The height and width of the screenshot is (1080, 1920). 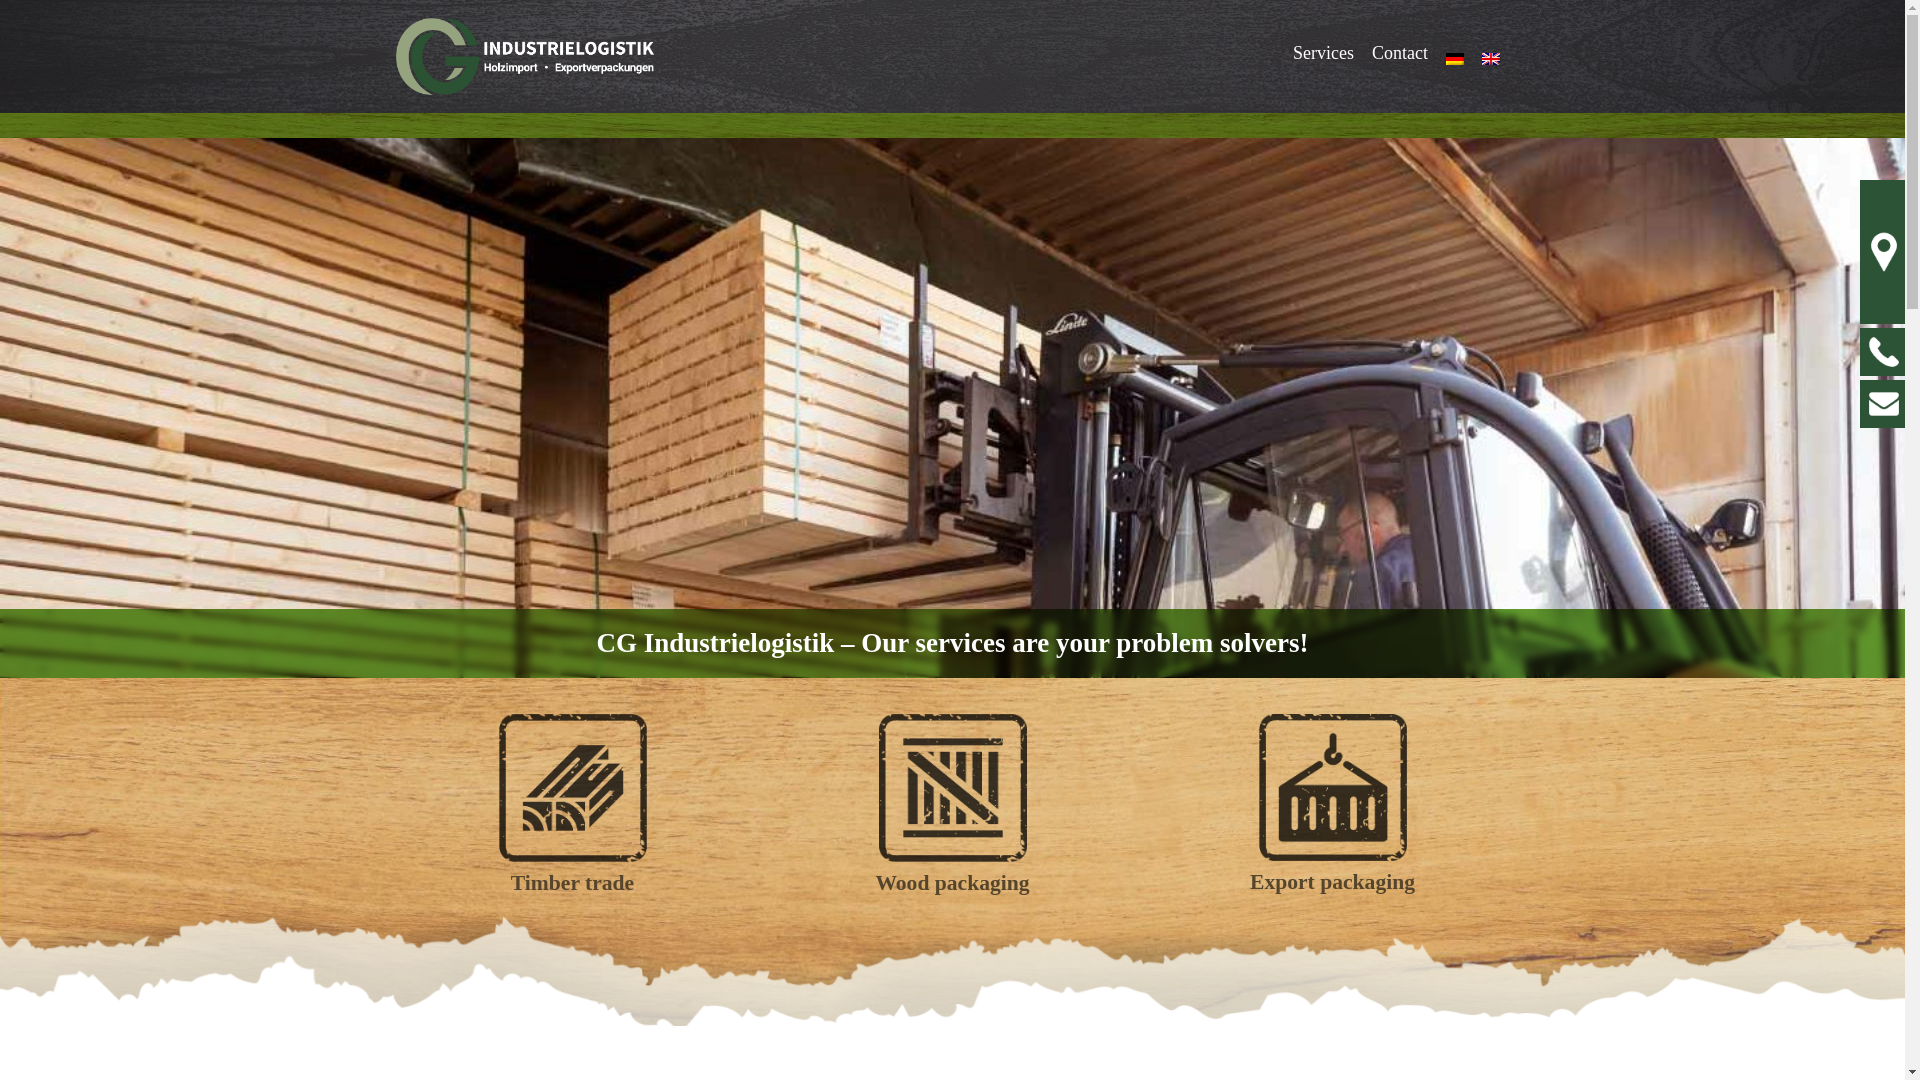 What do you see at coordinates (1400, 53) in the screenshot?
I see `Contact` at bounding box center [1400, 53].